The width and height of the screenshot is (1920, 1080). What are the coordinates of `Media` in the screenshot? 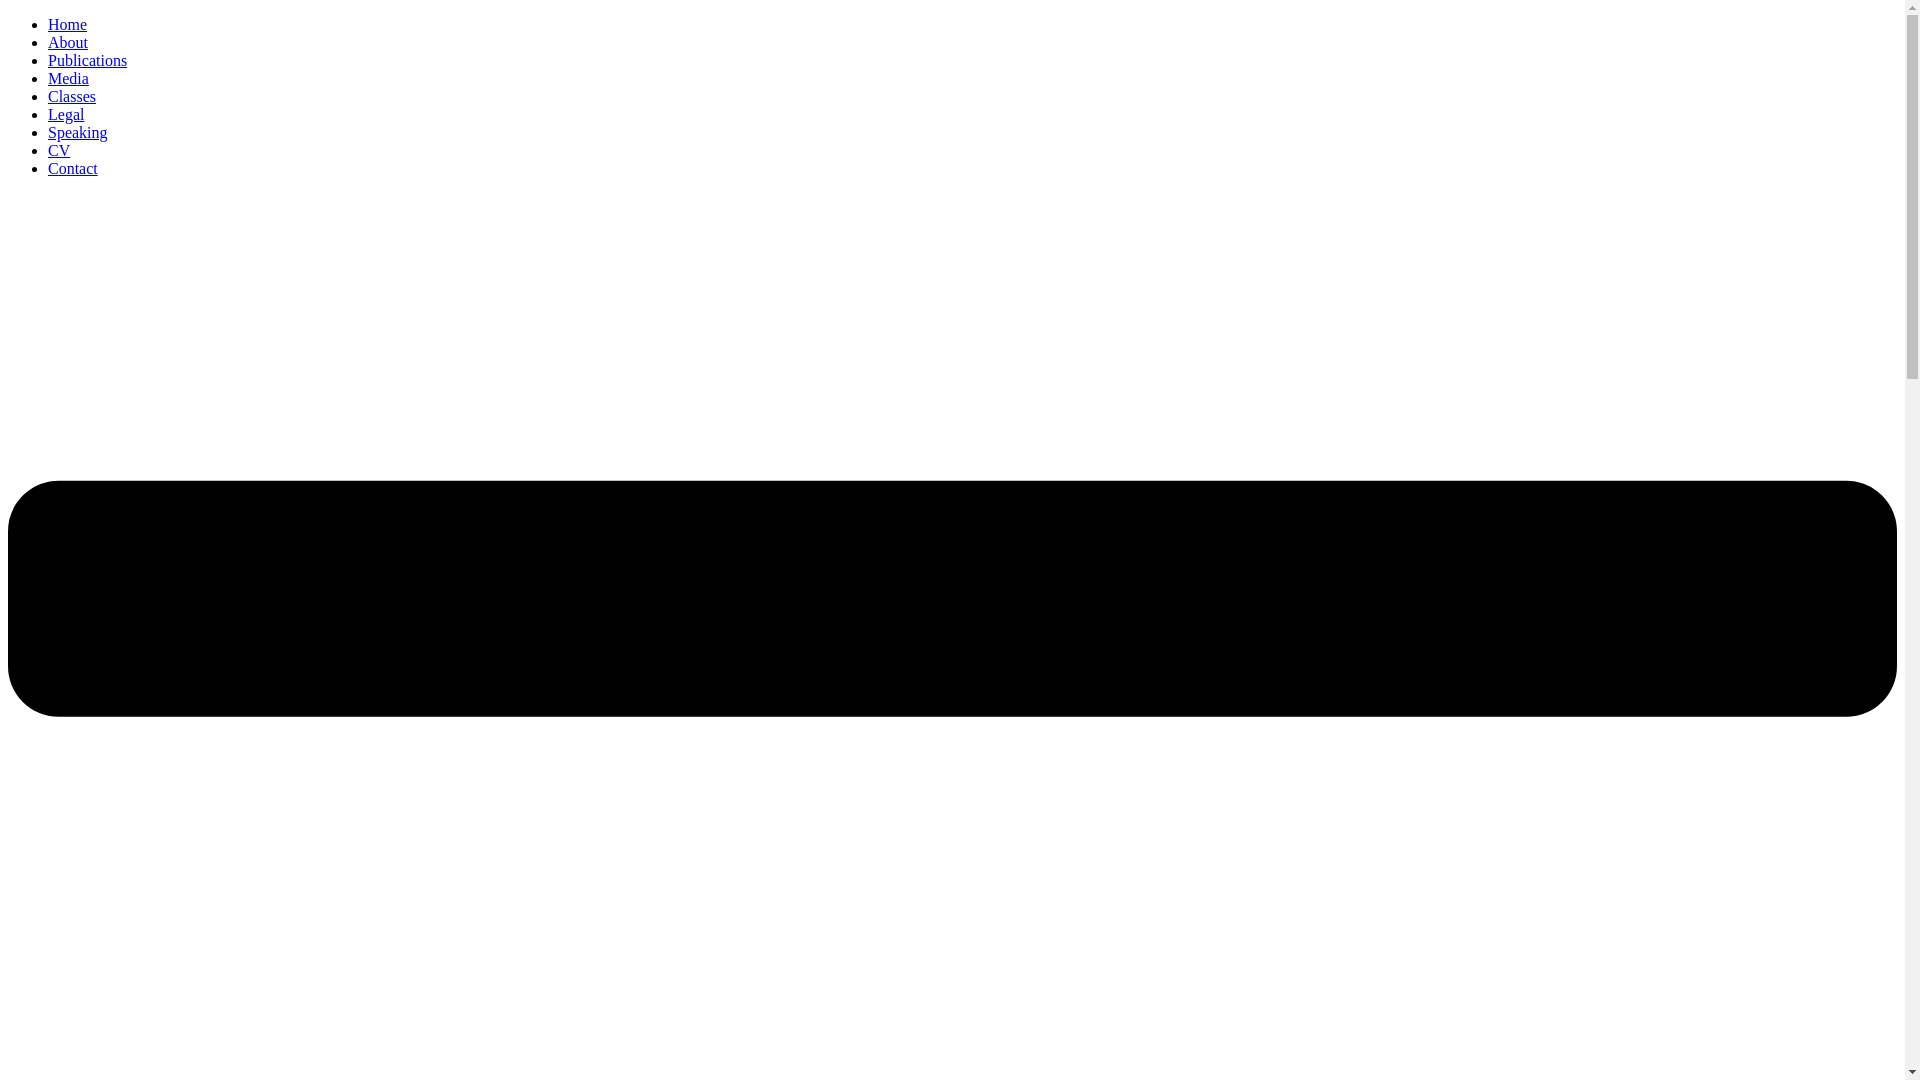 It's located at (68, 78).